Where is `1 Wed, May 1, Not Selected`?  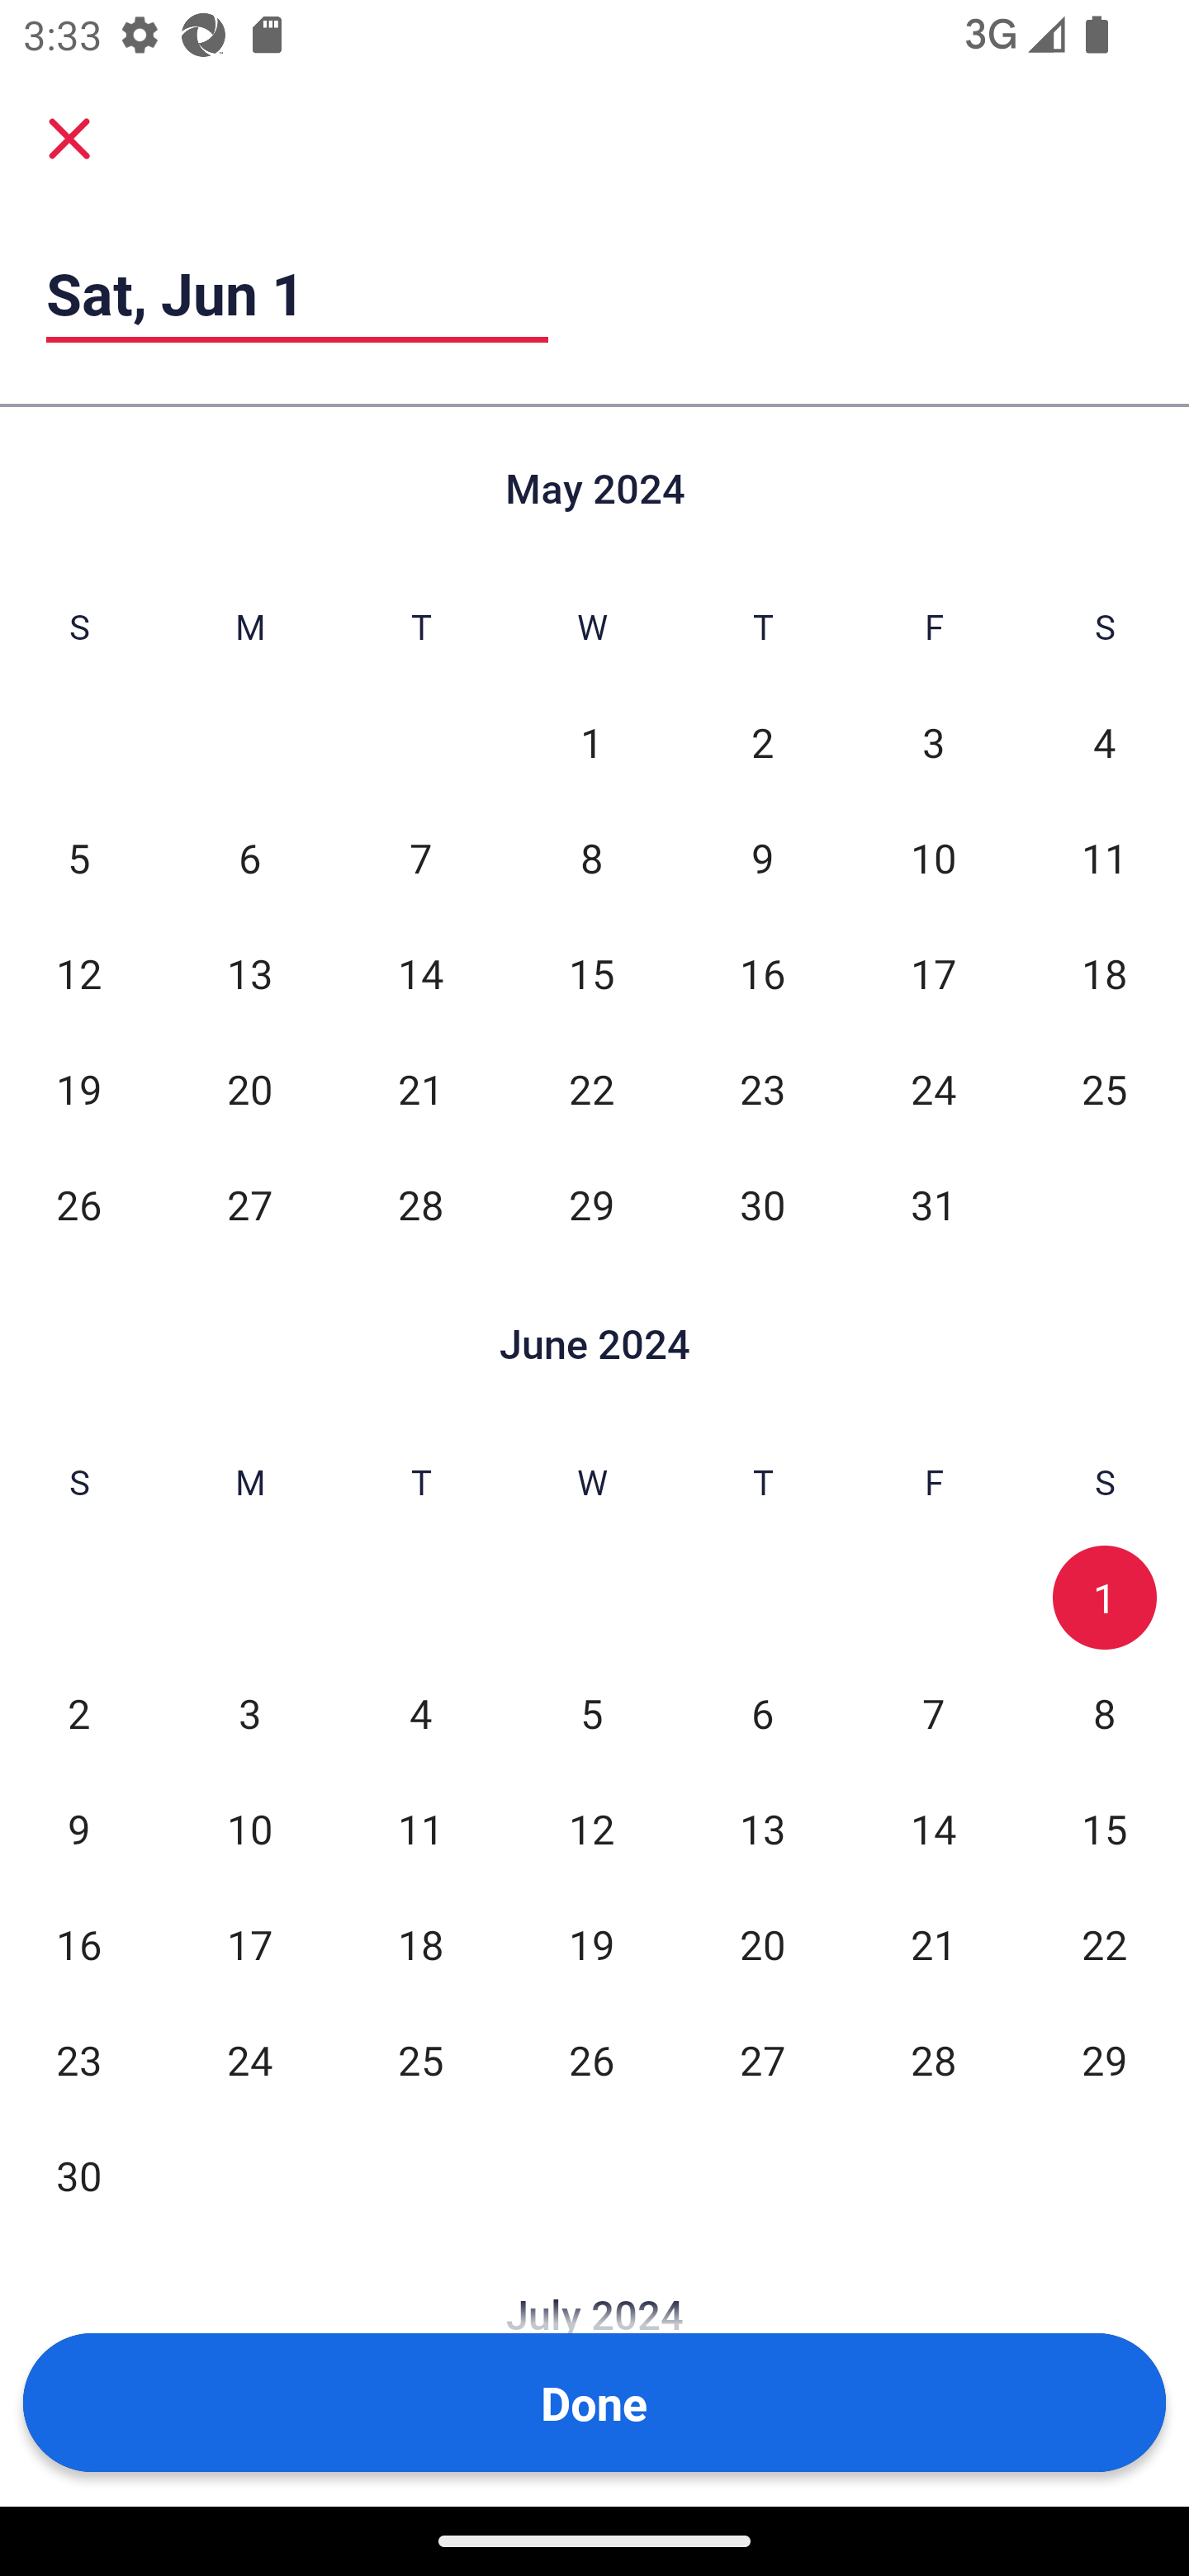 1 Wed, May 1, Not Selected is located at coordinates (591, 743).